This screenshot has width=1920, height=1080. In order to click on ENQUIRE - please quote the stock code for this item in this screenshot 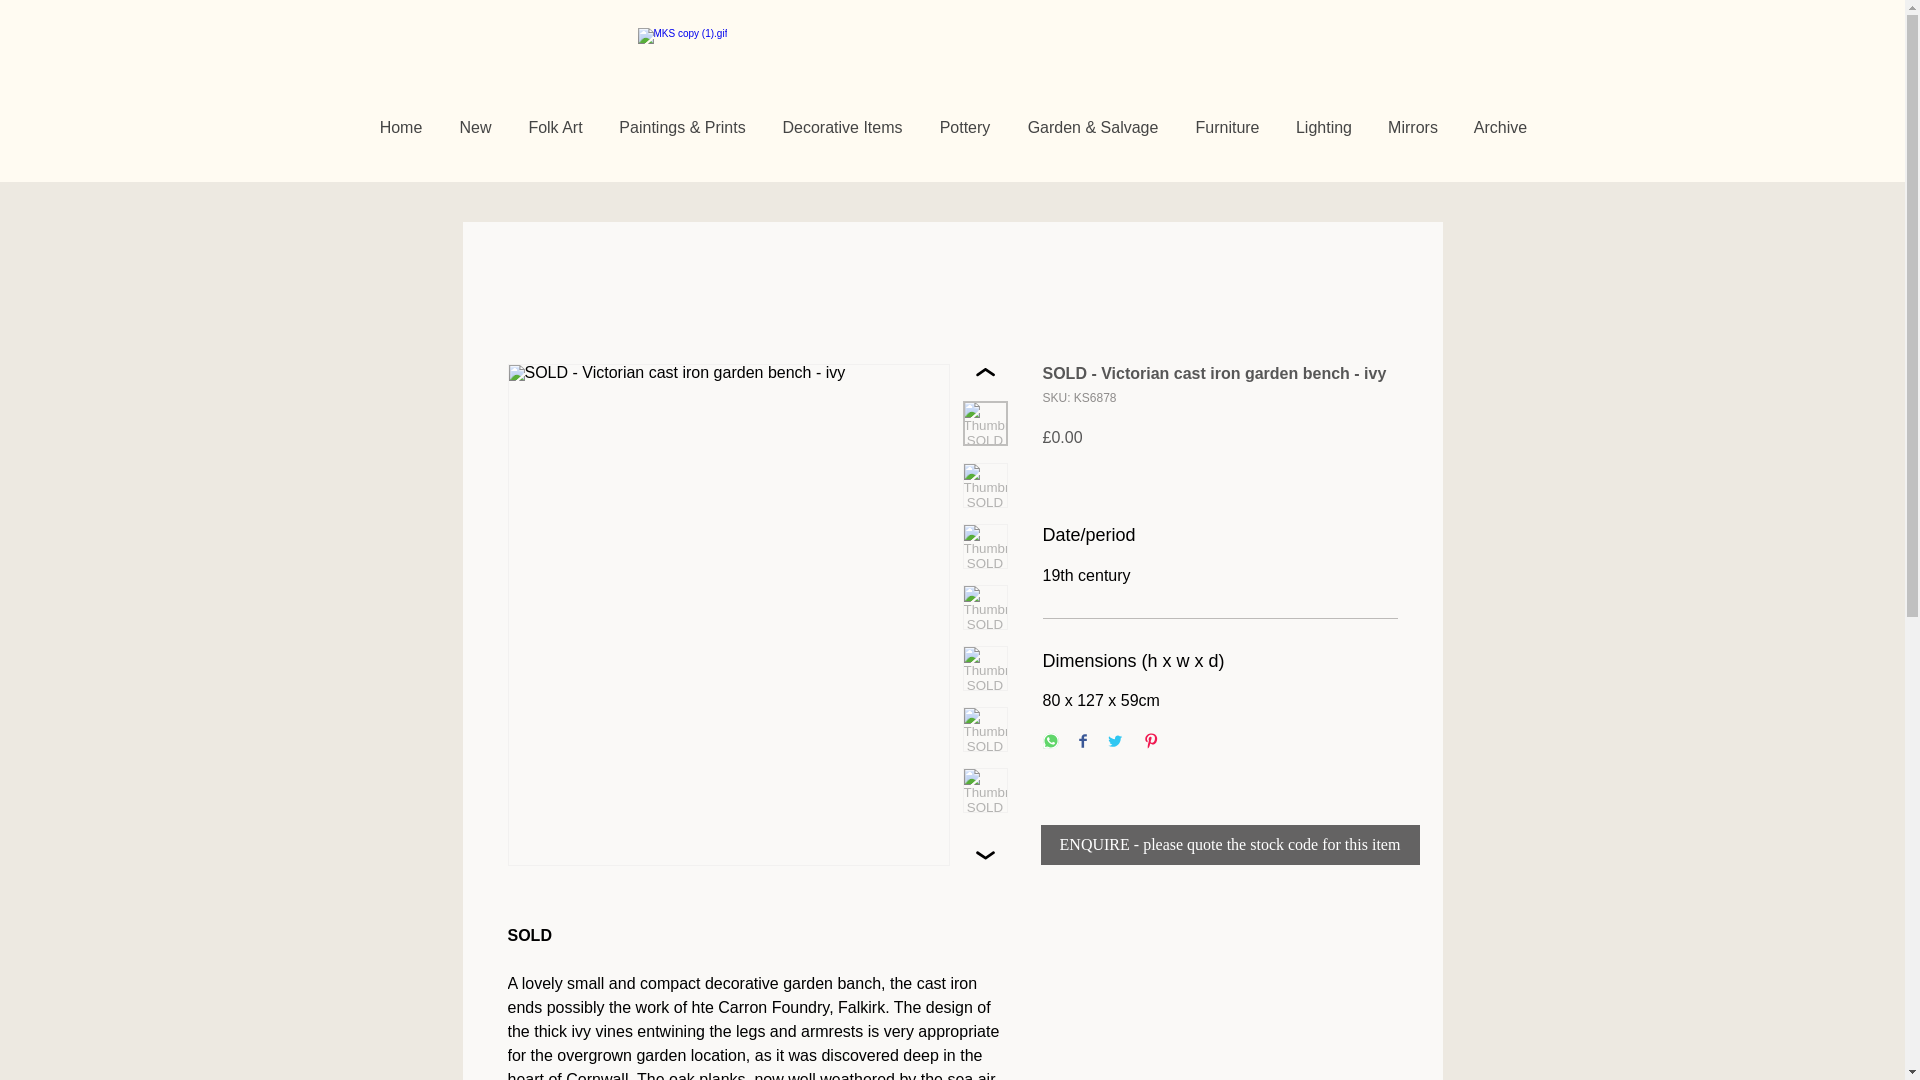, I will do `click(1229, 845)`.